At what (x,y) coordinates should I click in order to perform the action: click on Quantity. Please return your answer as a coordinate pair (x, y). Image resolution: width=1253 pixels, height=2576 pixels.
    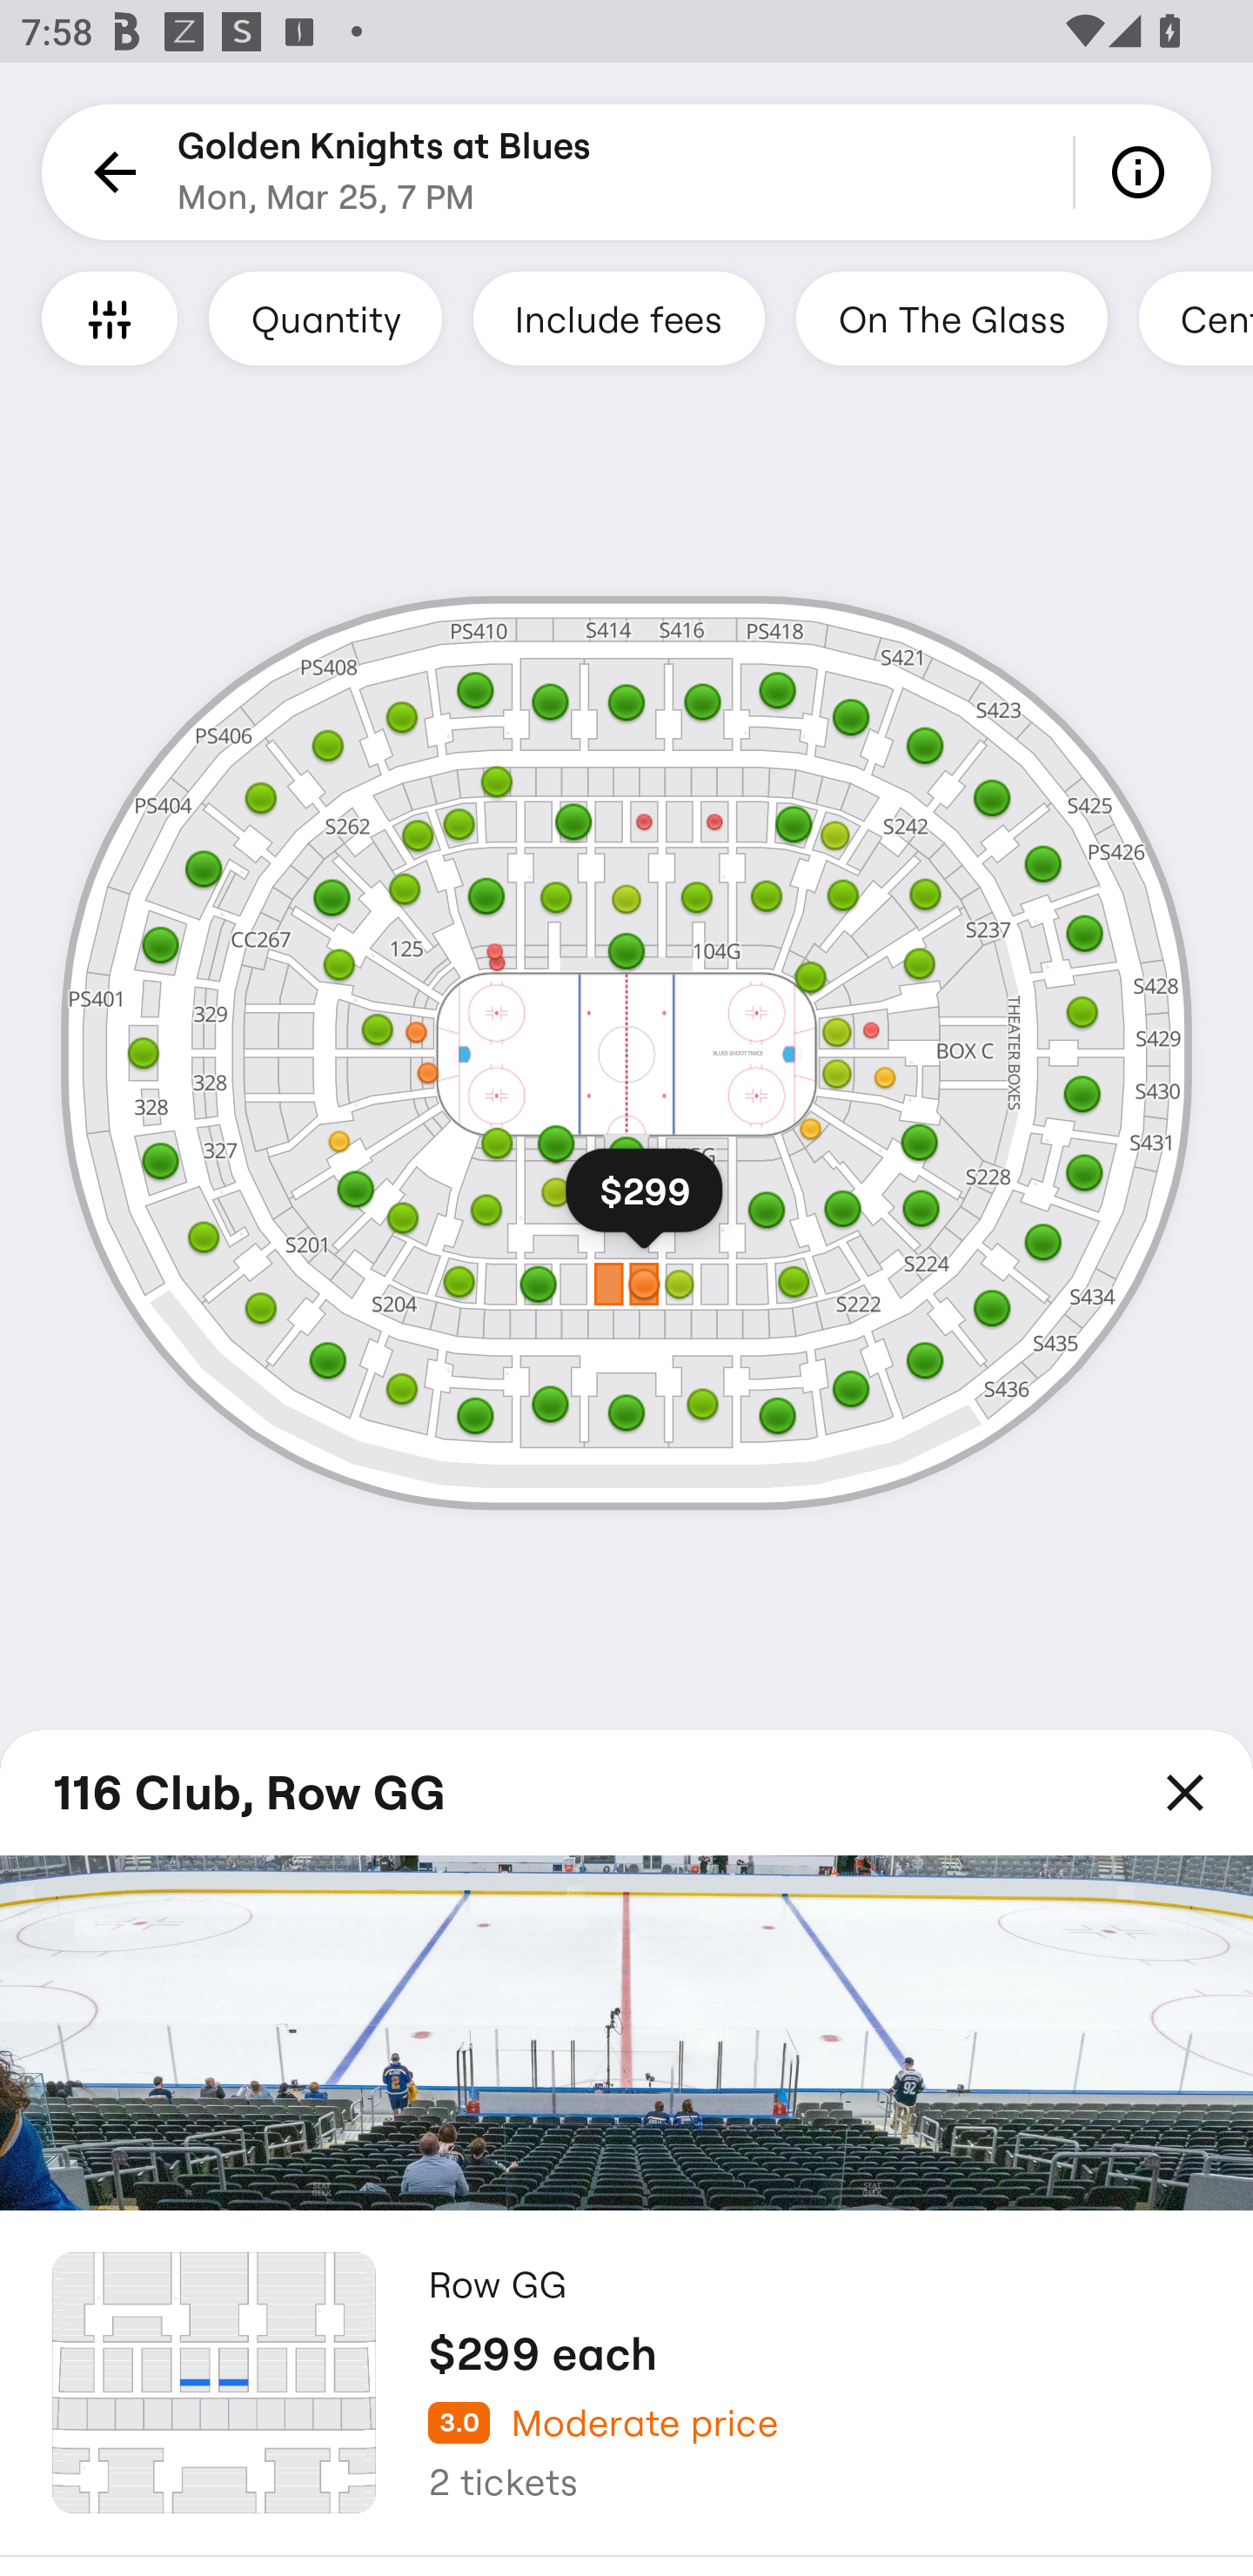
    Looking at the image, I should click on (325, 318).